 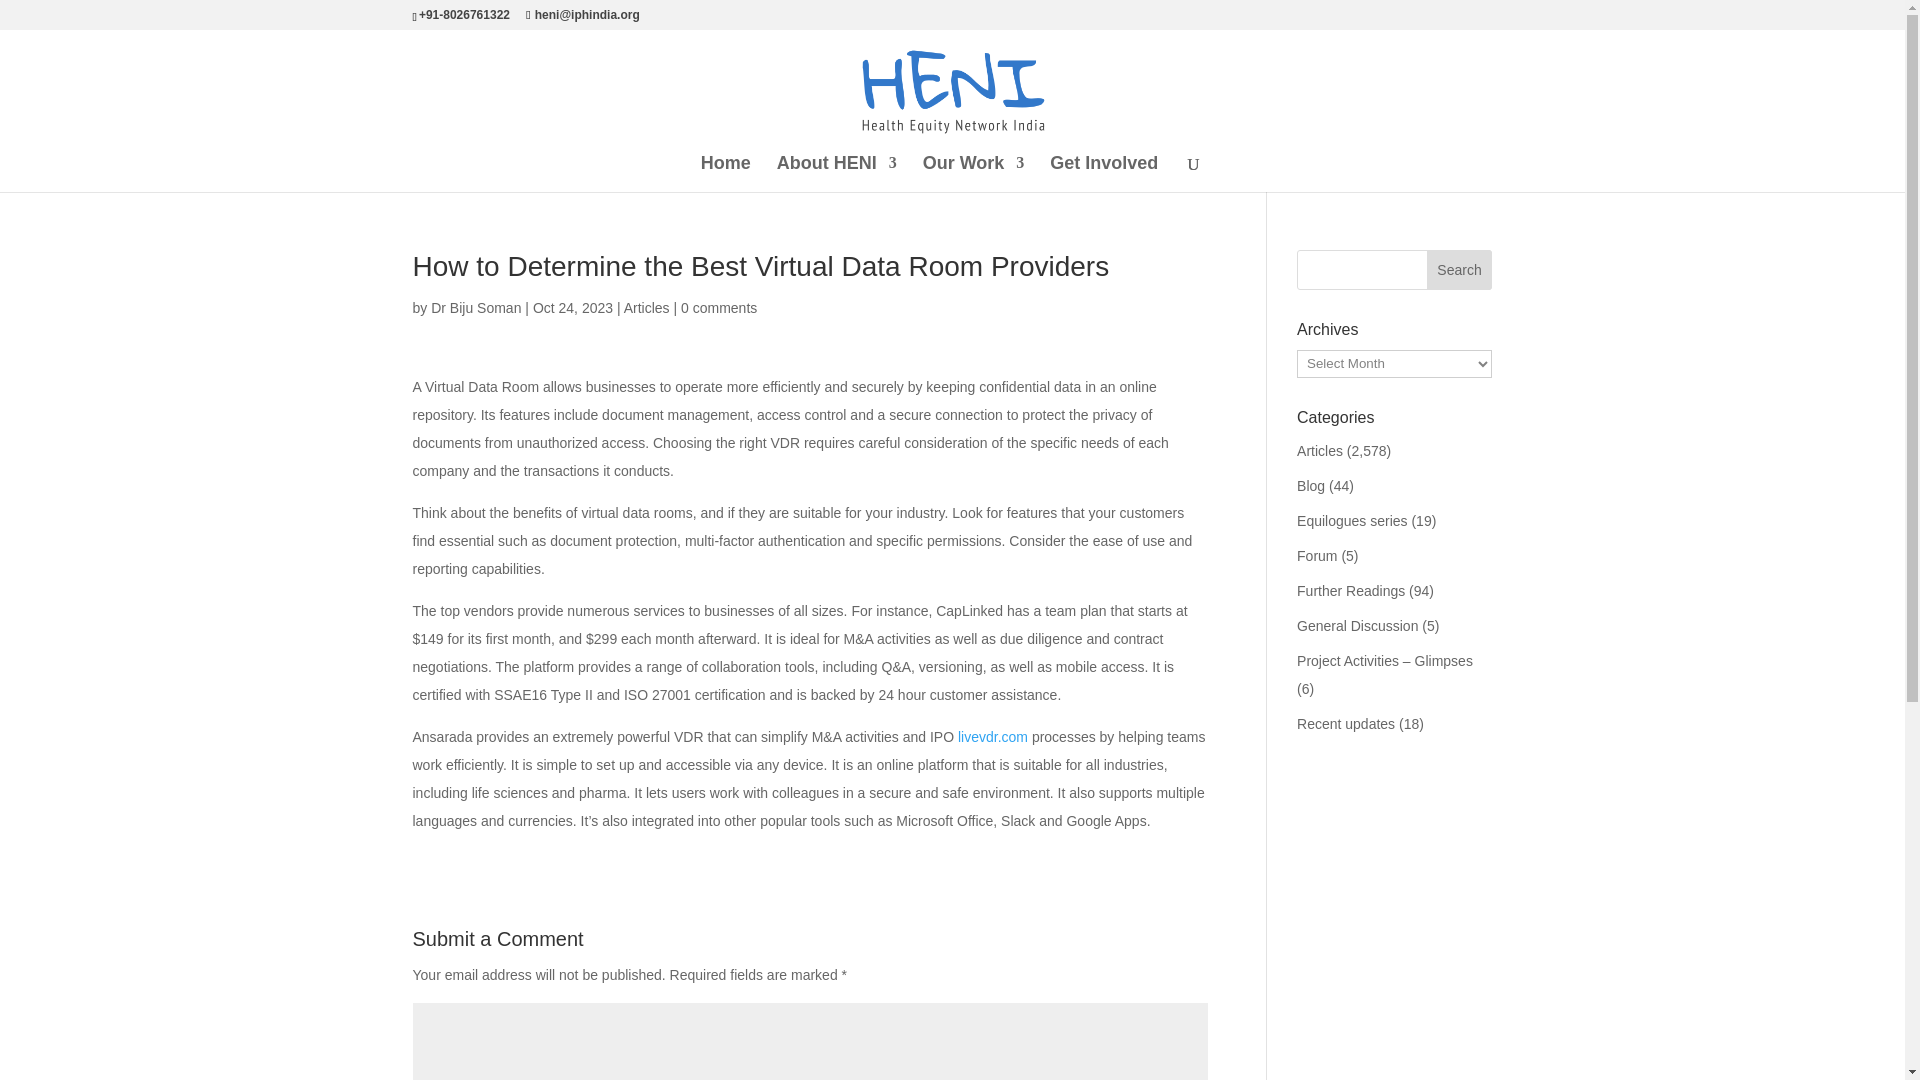 I want to click on Recent updates, so click(x=1346, y=724).